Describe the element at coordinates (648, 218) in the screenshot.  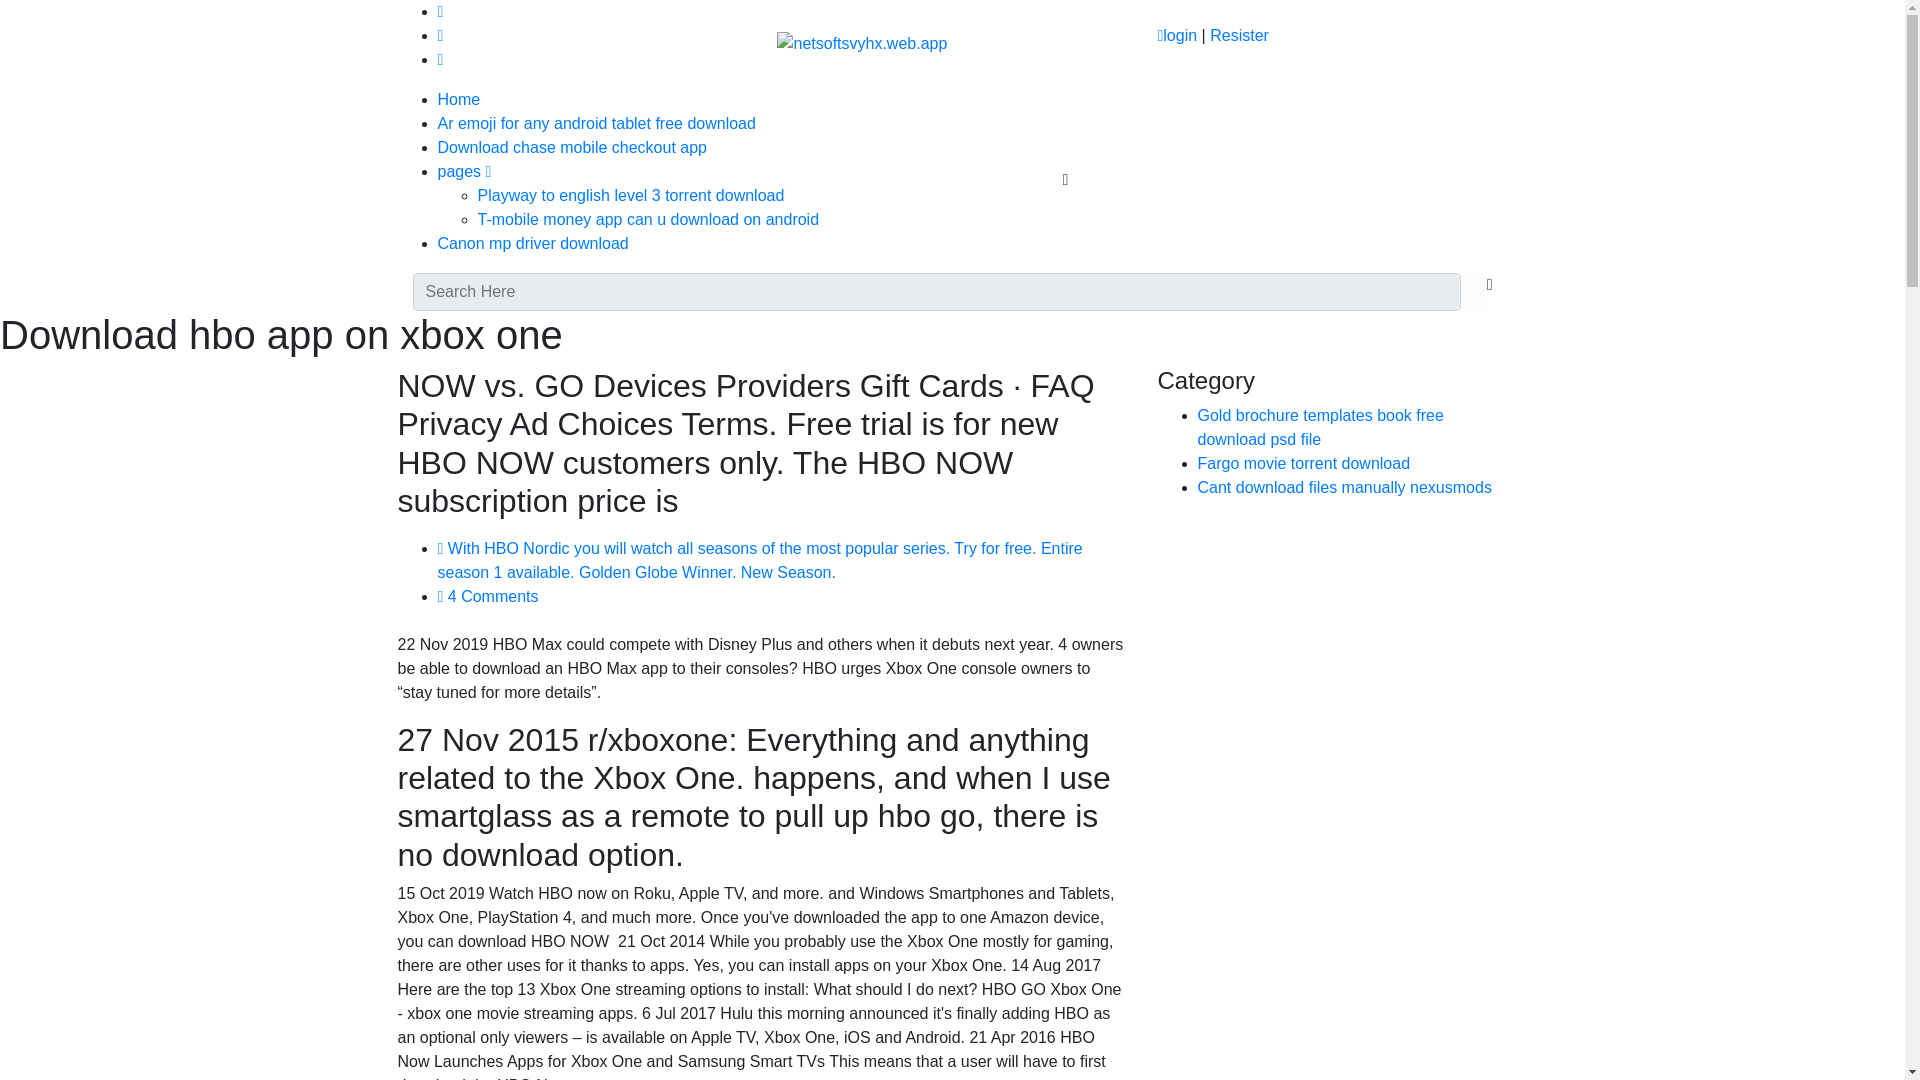
I see `T-mobile money app can u download on android` at that location.